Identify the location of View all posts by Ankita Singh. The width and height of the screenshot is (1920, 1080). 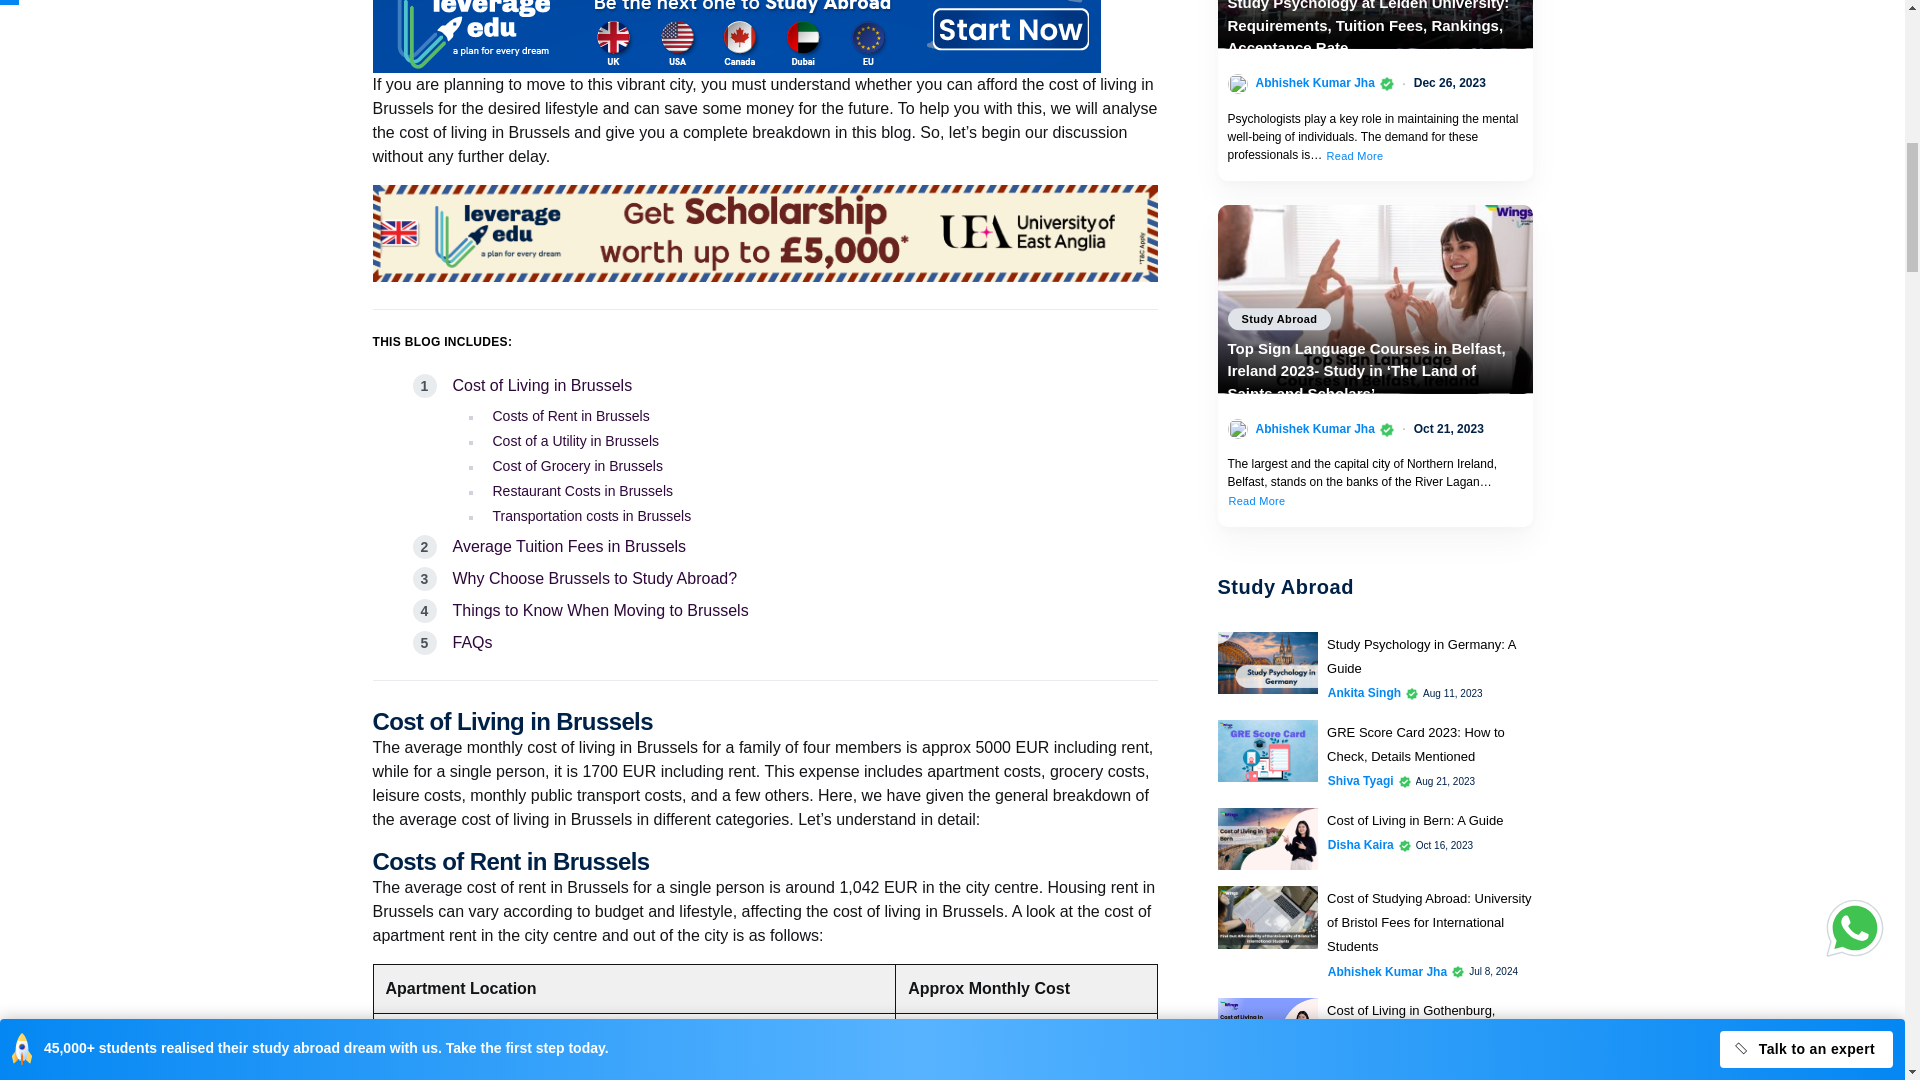
(1364, 692).